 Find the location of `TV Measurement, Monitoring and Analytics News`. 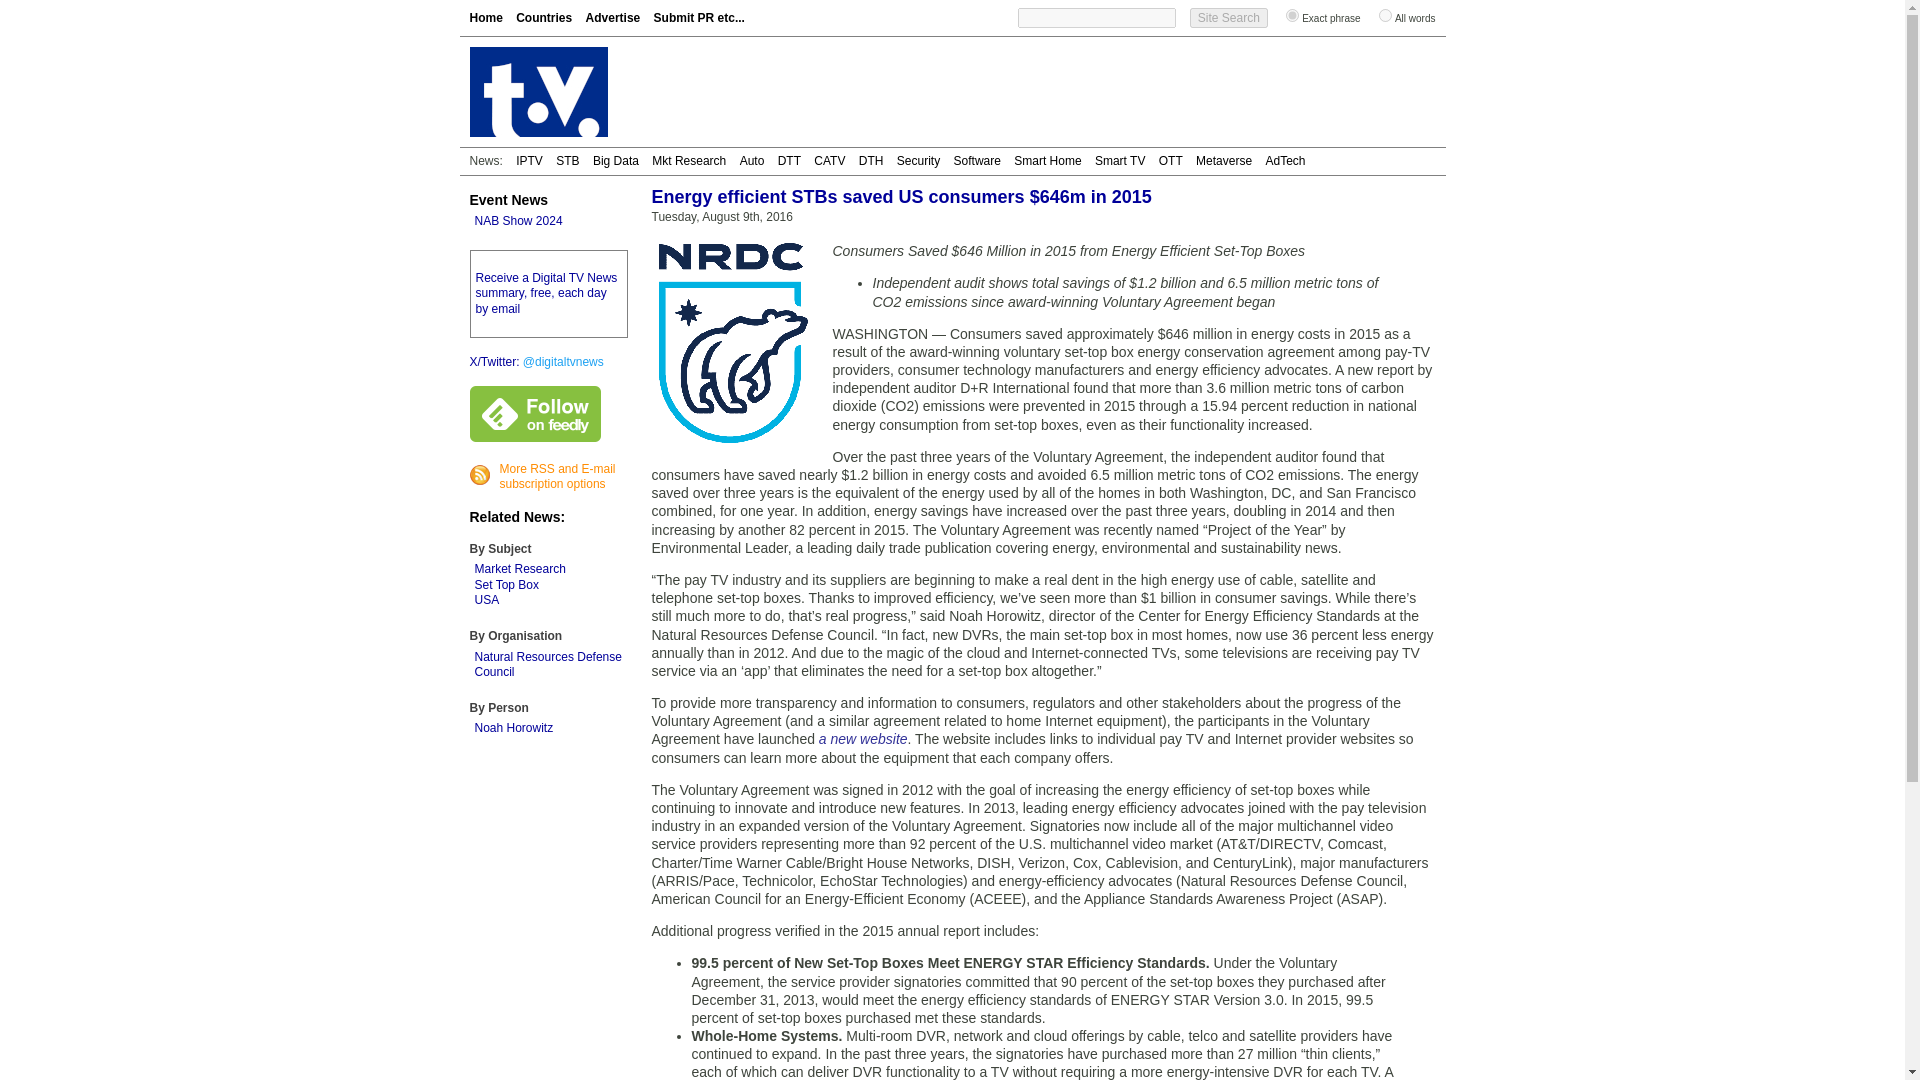

TV Measurement, Monitoring and Analytics News is located at coordinates (616, 161).